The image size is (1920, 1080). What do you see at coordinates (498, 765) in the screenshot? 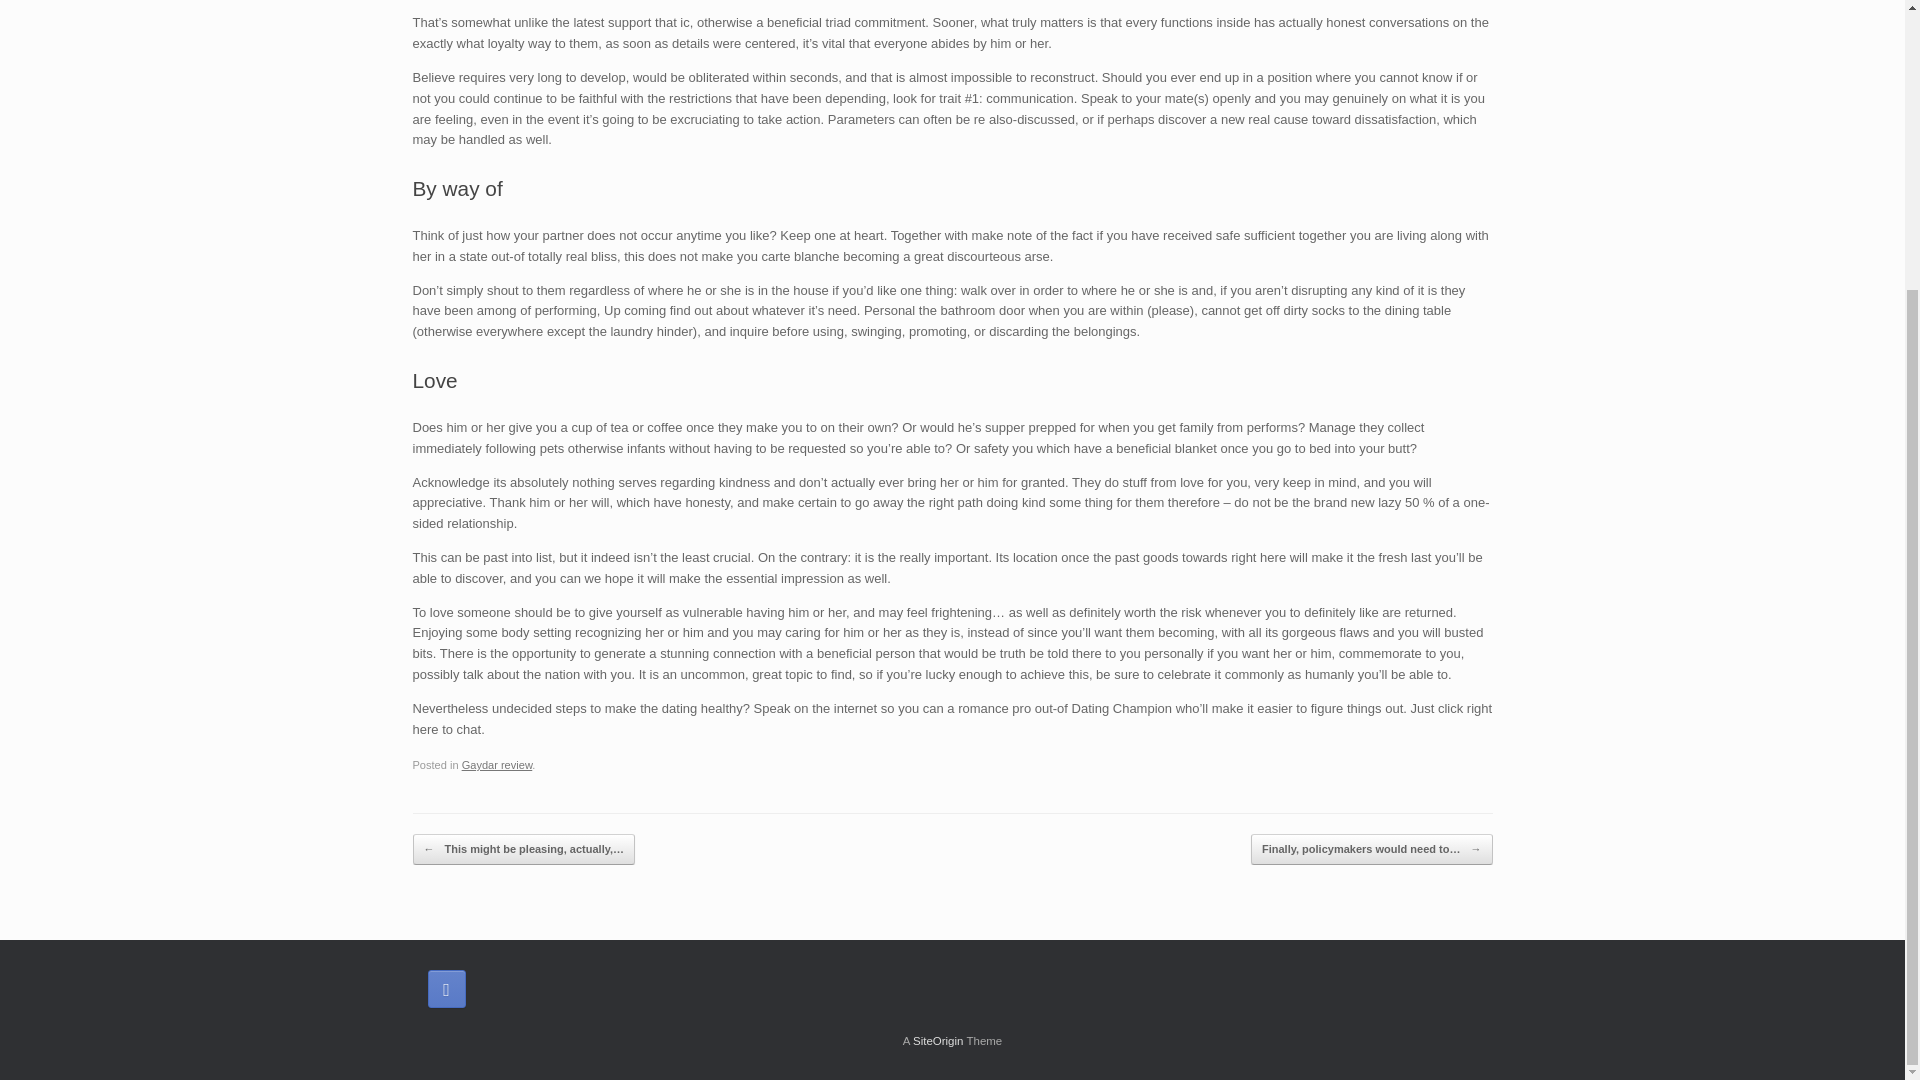
I see `Gaydar review` at bounding box center [498, 765].